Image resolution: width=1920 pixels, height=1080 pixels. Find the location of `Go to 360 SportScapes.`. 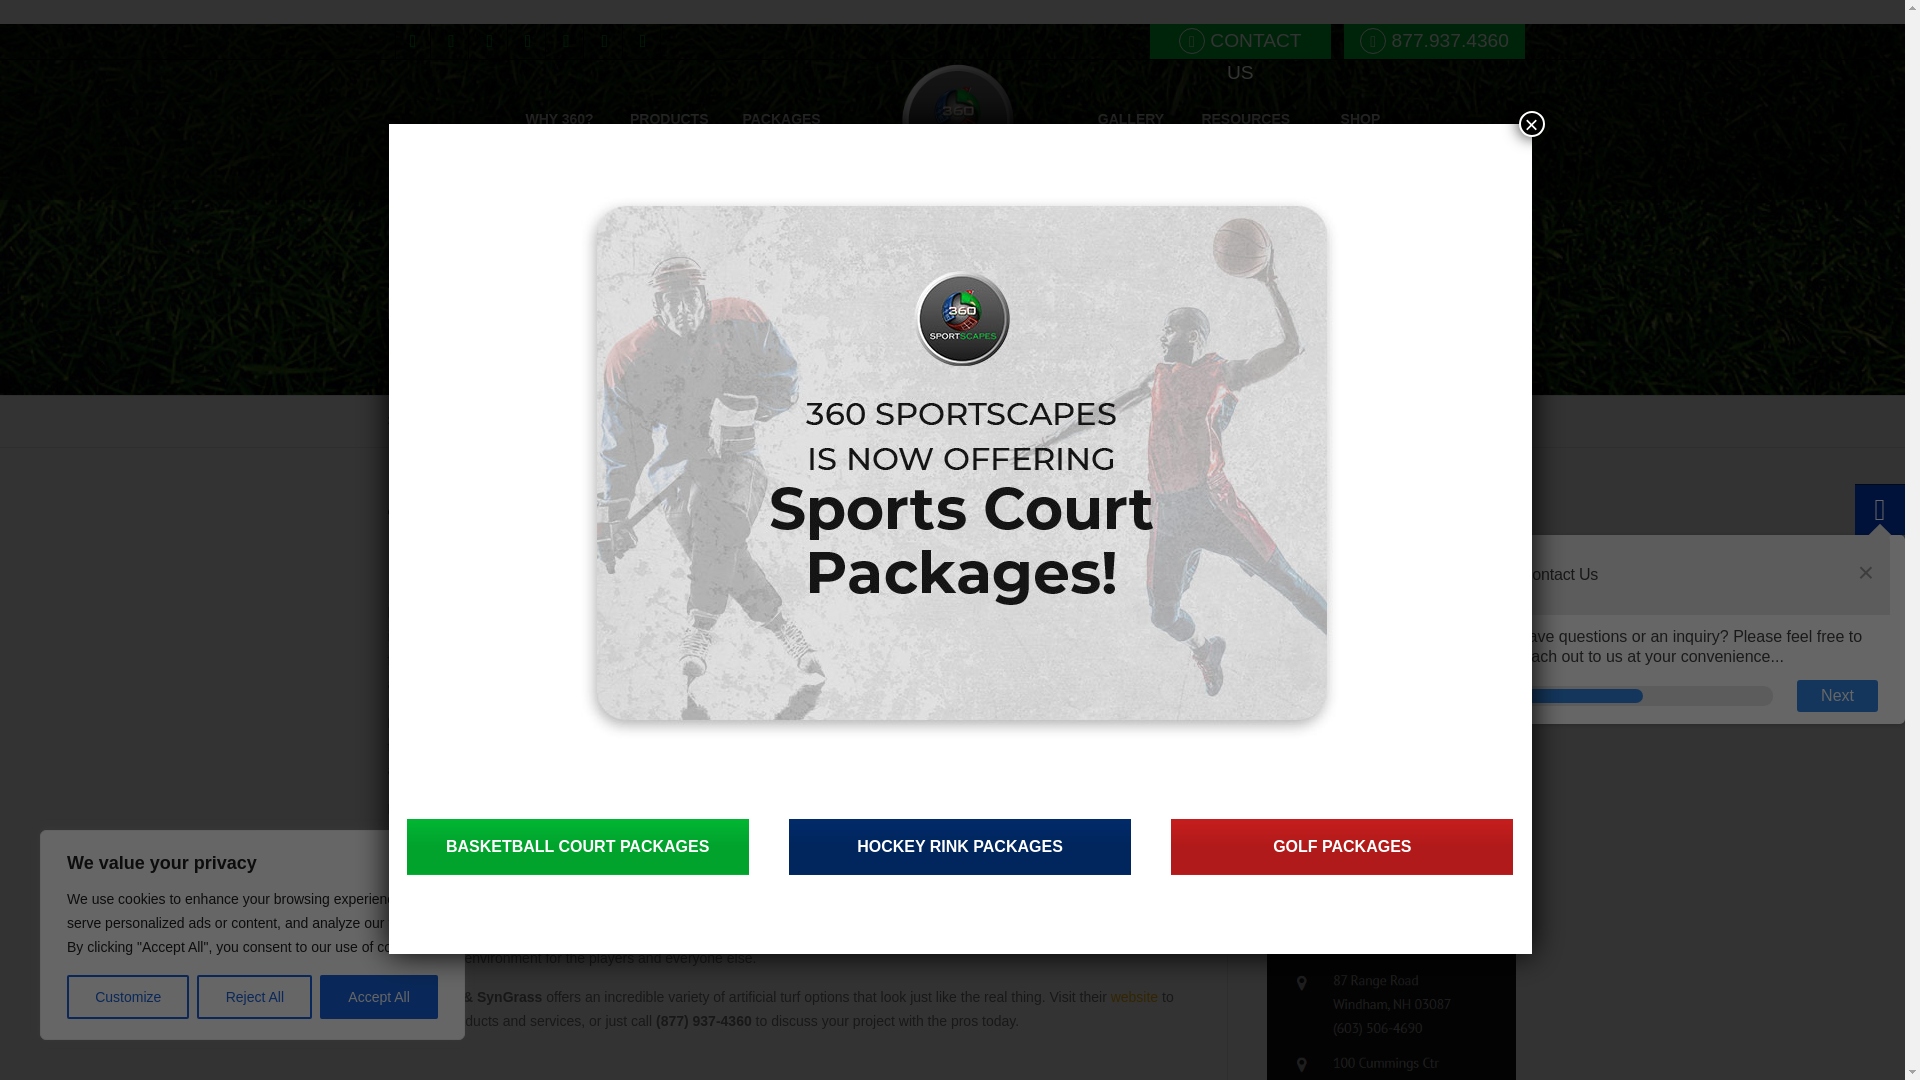

Go to 360 SportScapes. is located at coordinates (436, 420).